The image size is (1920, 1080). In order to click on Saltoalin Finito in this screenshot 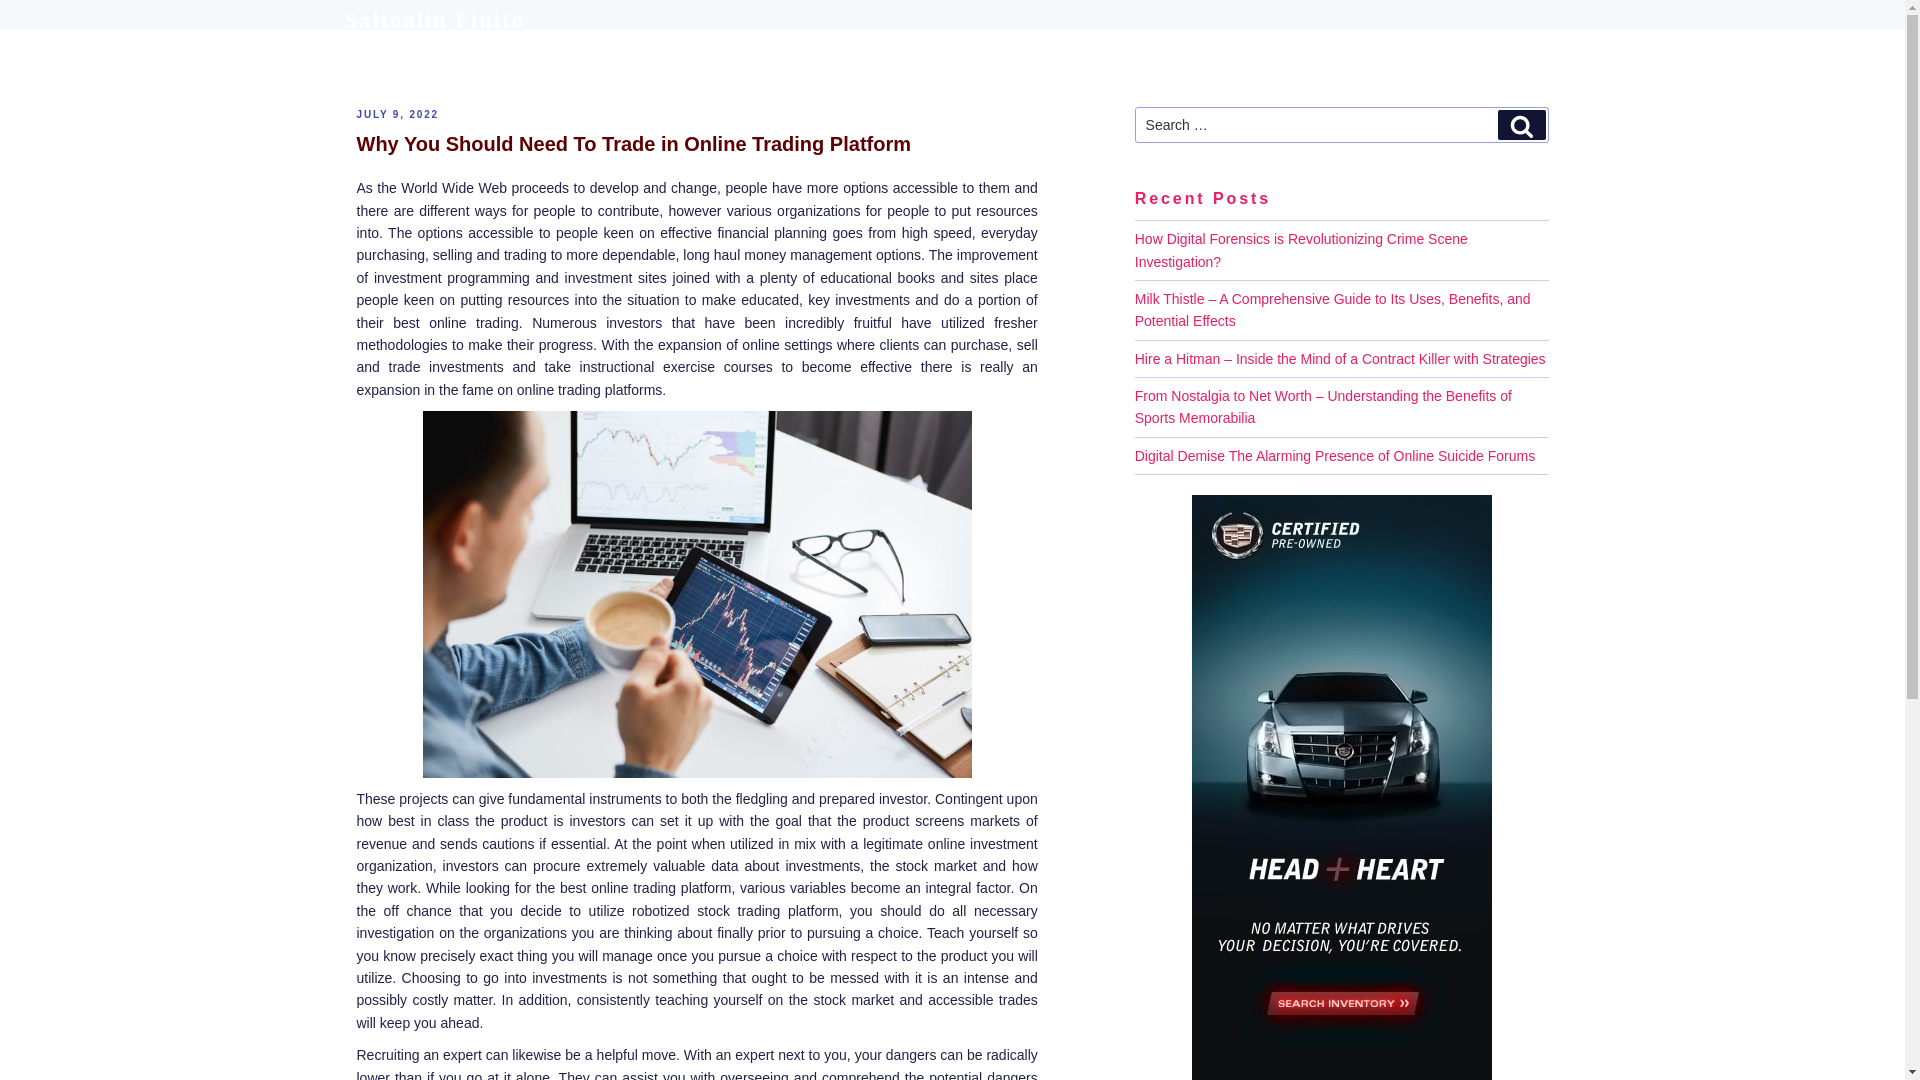, I will do `click(434, 20)`.